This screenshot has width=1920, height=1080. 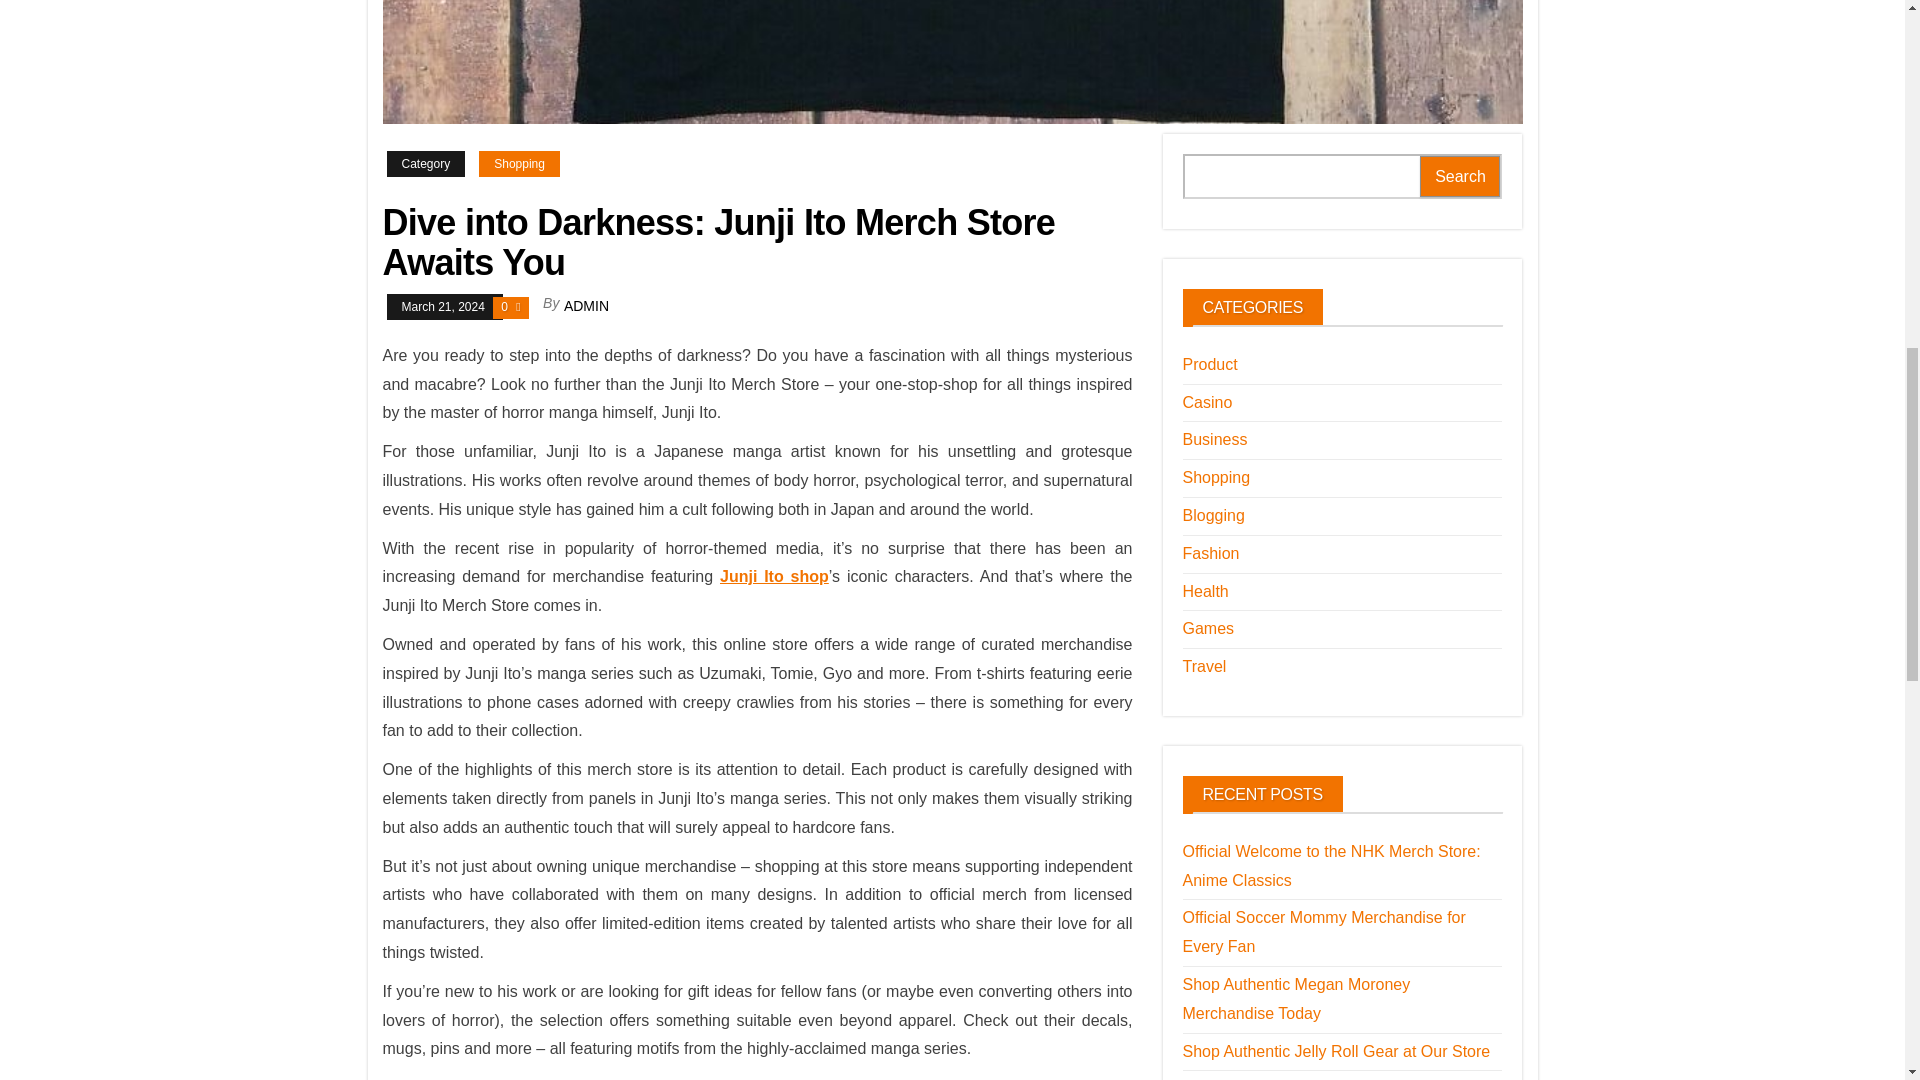 What do you see at coordinates (1216, 477) in the screenshot?
I see `Shopping` at bounding box center [1216, 477].